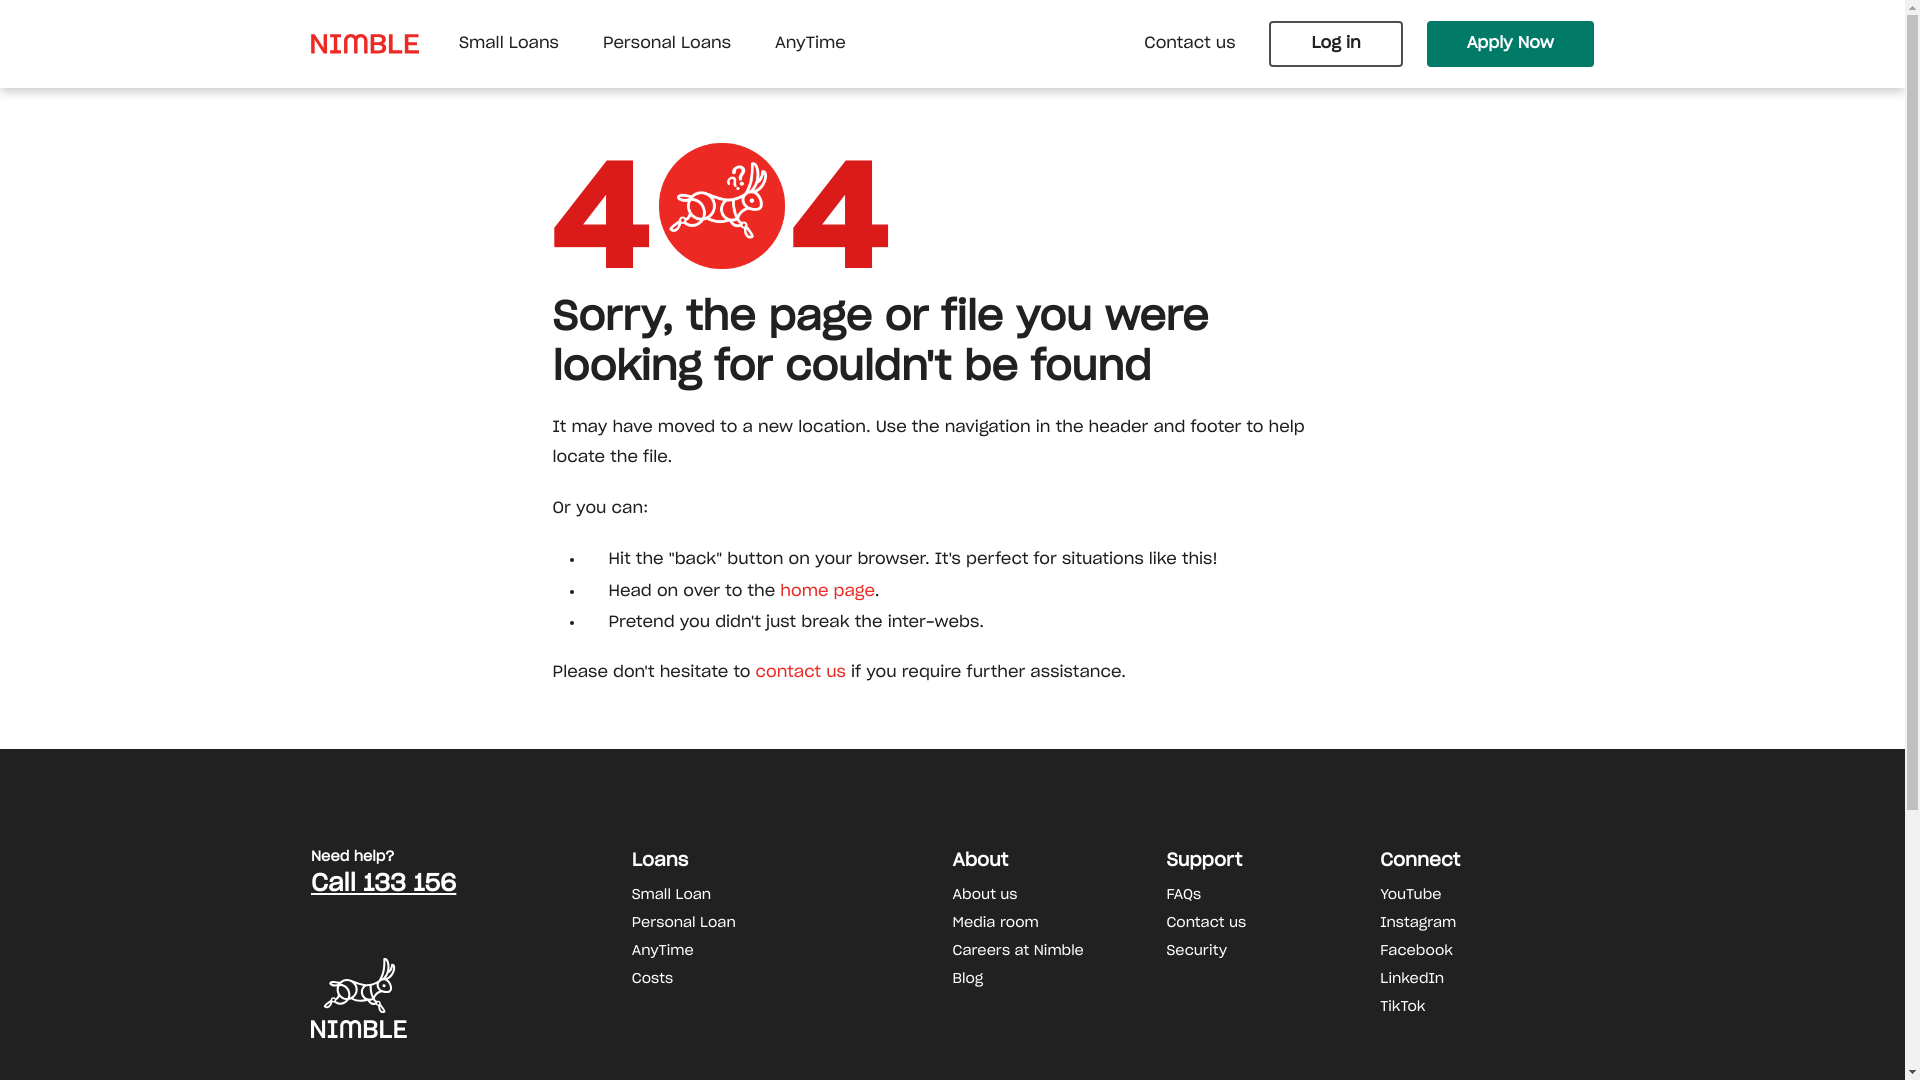 The width and height of the screenshot is (1920, 1080). Describe the element at coordinates (1060, 979) in the screenshot. I see `Blog` at that location.